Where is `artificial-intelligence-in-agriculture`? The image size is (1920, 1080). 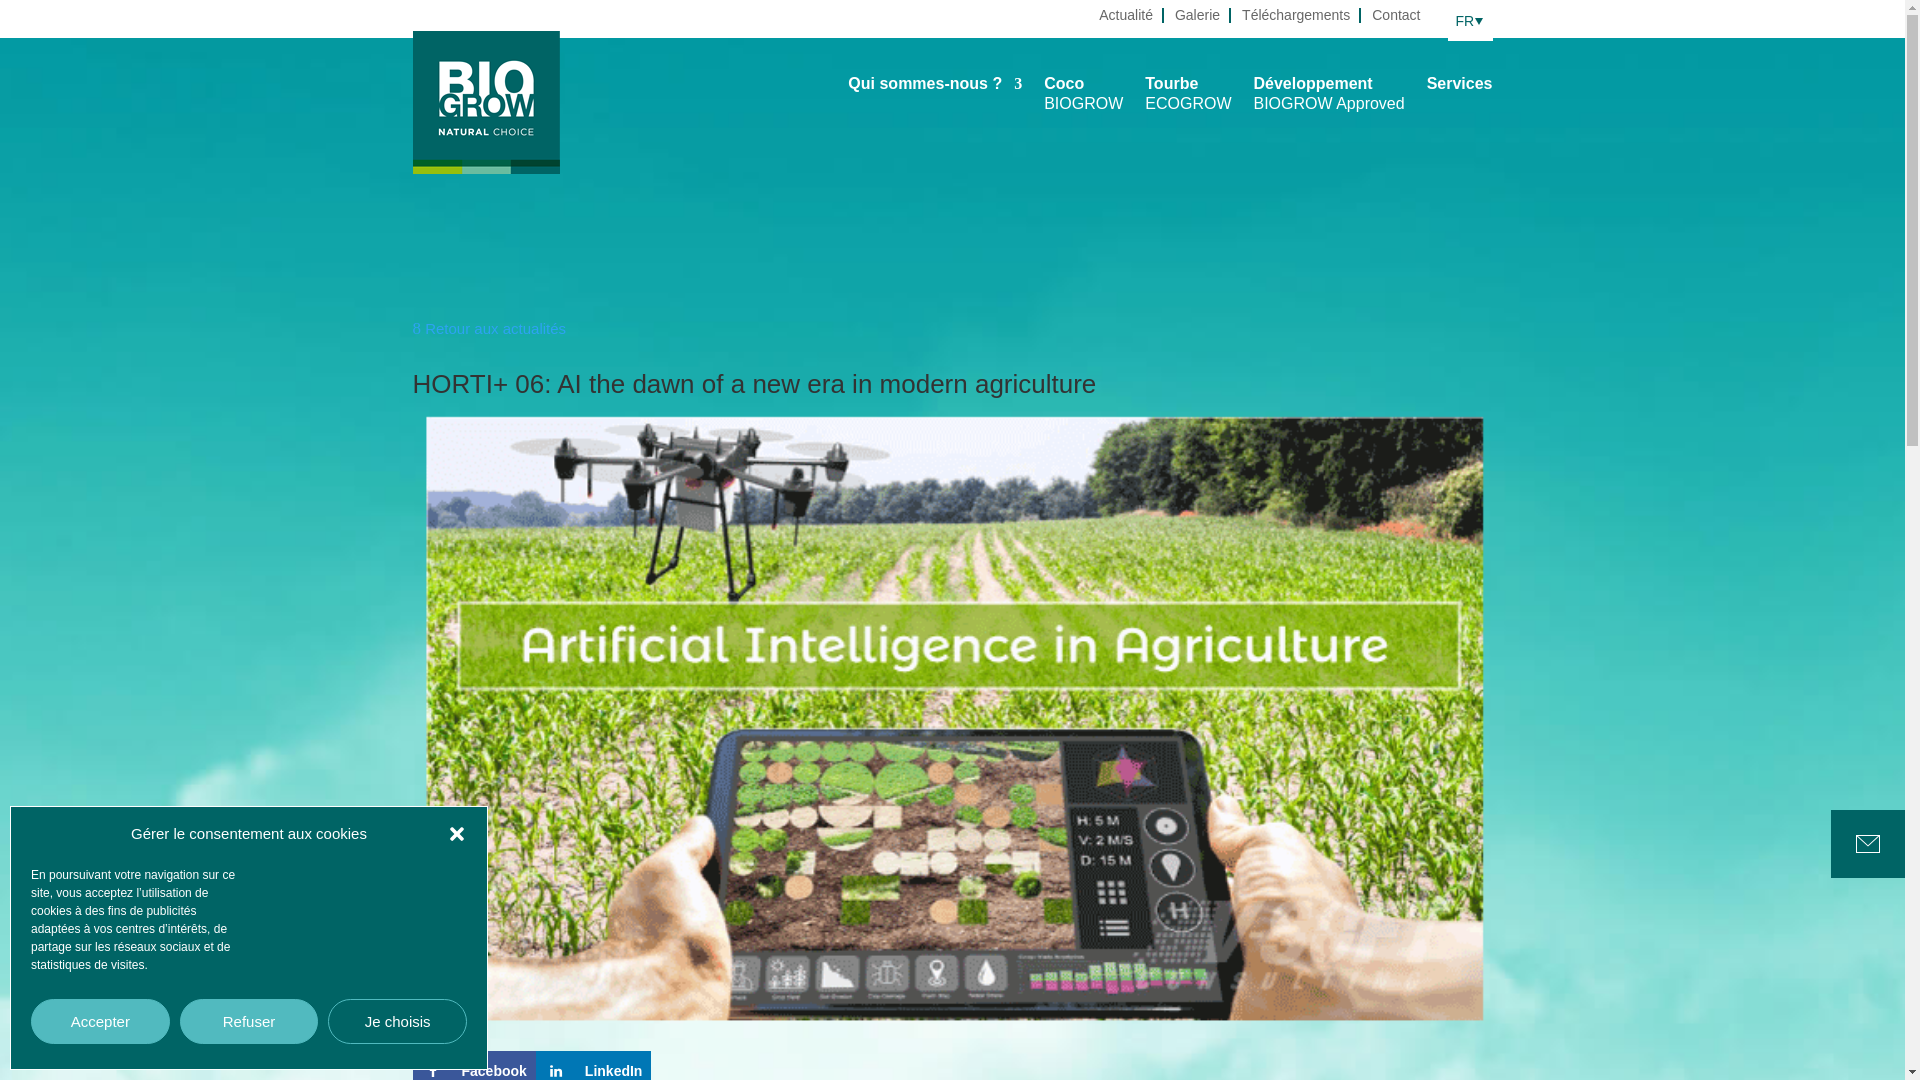
artificial-intelligence-in-agriculture is located at coordinates (1084, 99).